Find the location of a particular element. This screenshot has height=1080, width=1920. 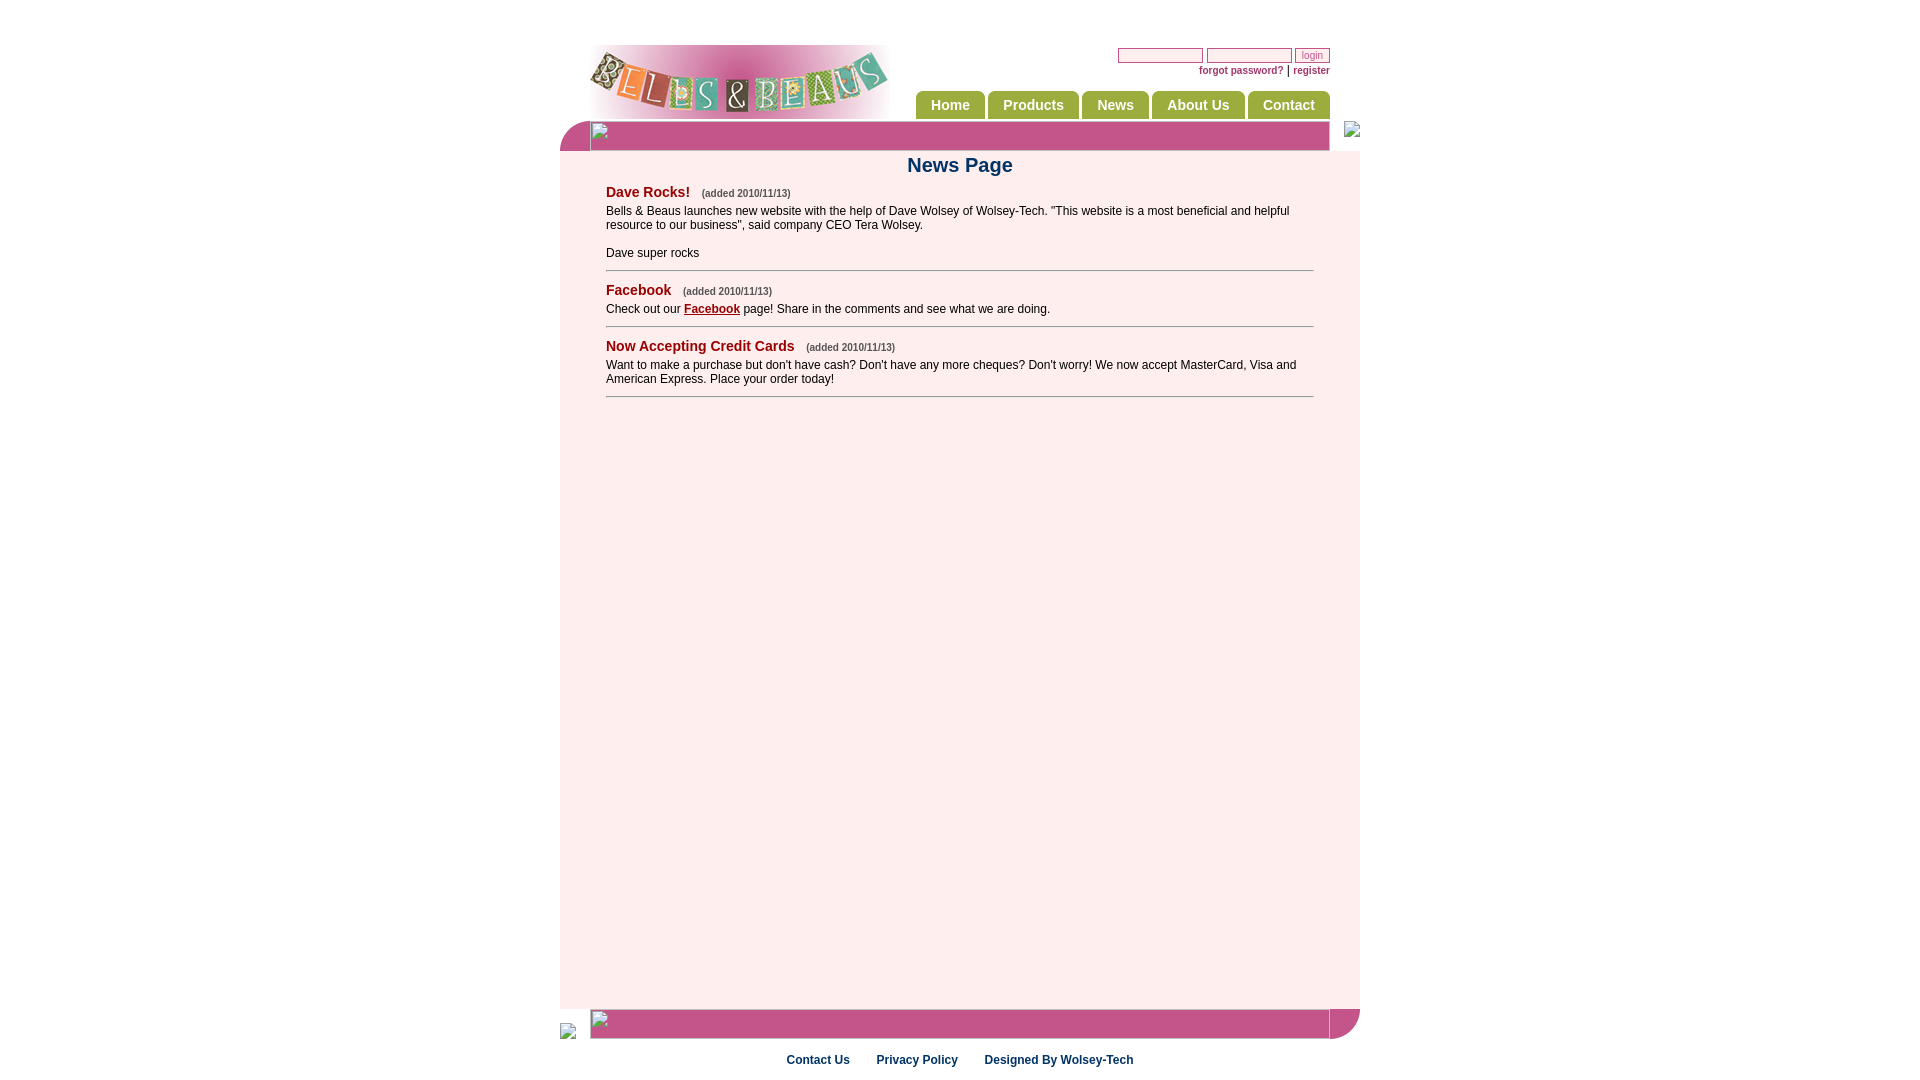

Contact Us is located at coordinates (818, 1060).